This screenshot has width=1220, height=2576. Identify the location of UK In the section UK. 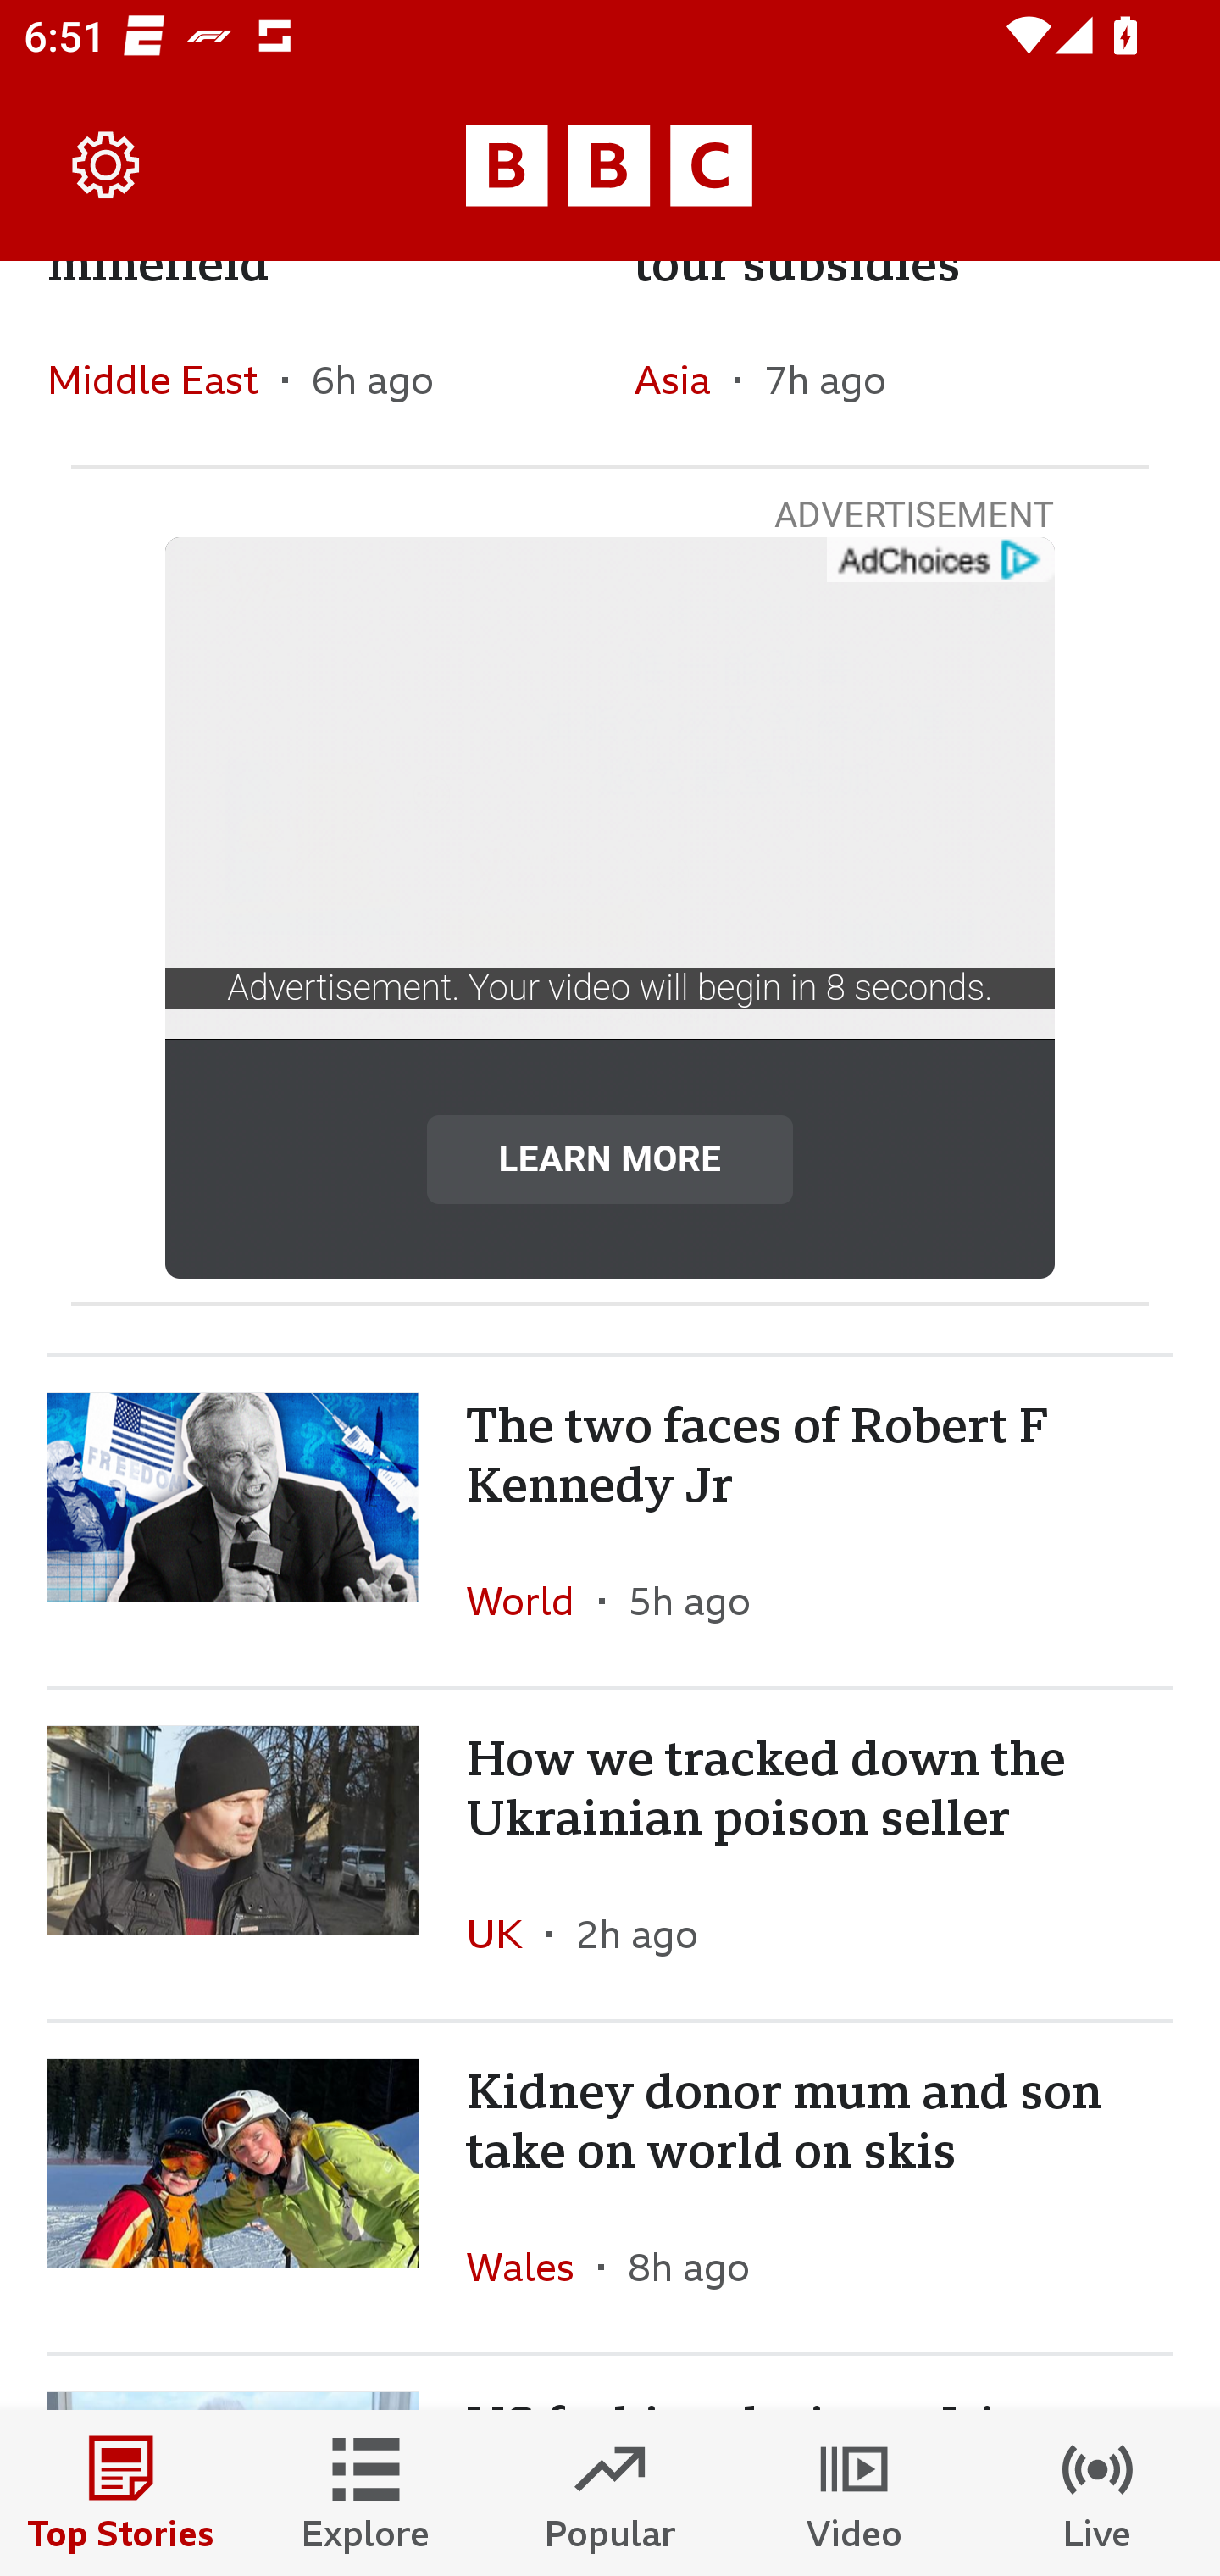
(507, 1933).